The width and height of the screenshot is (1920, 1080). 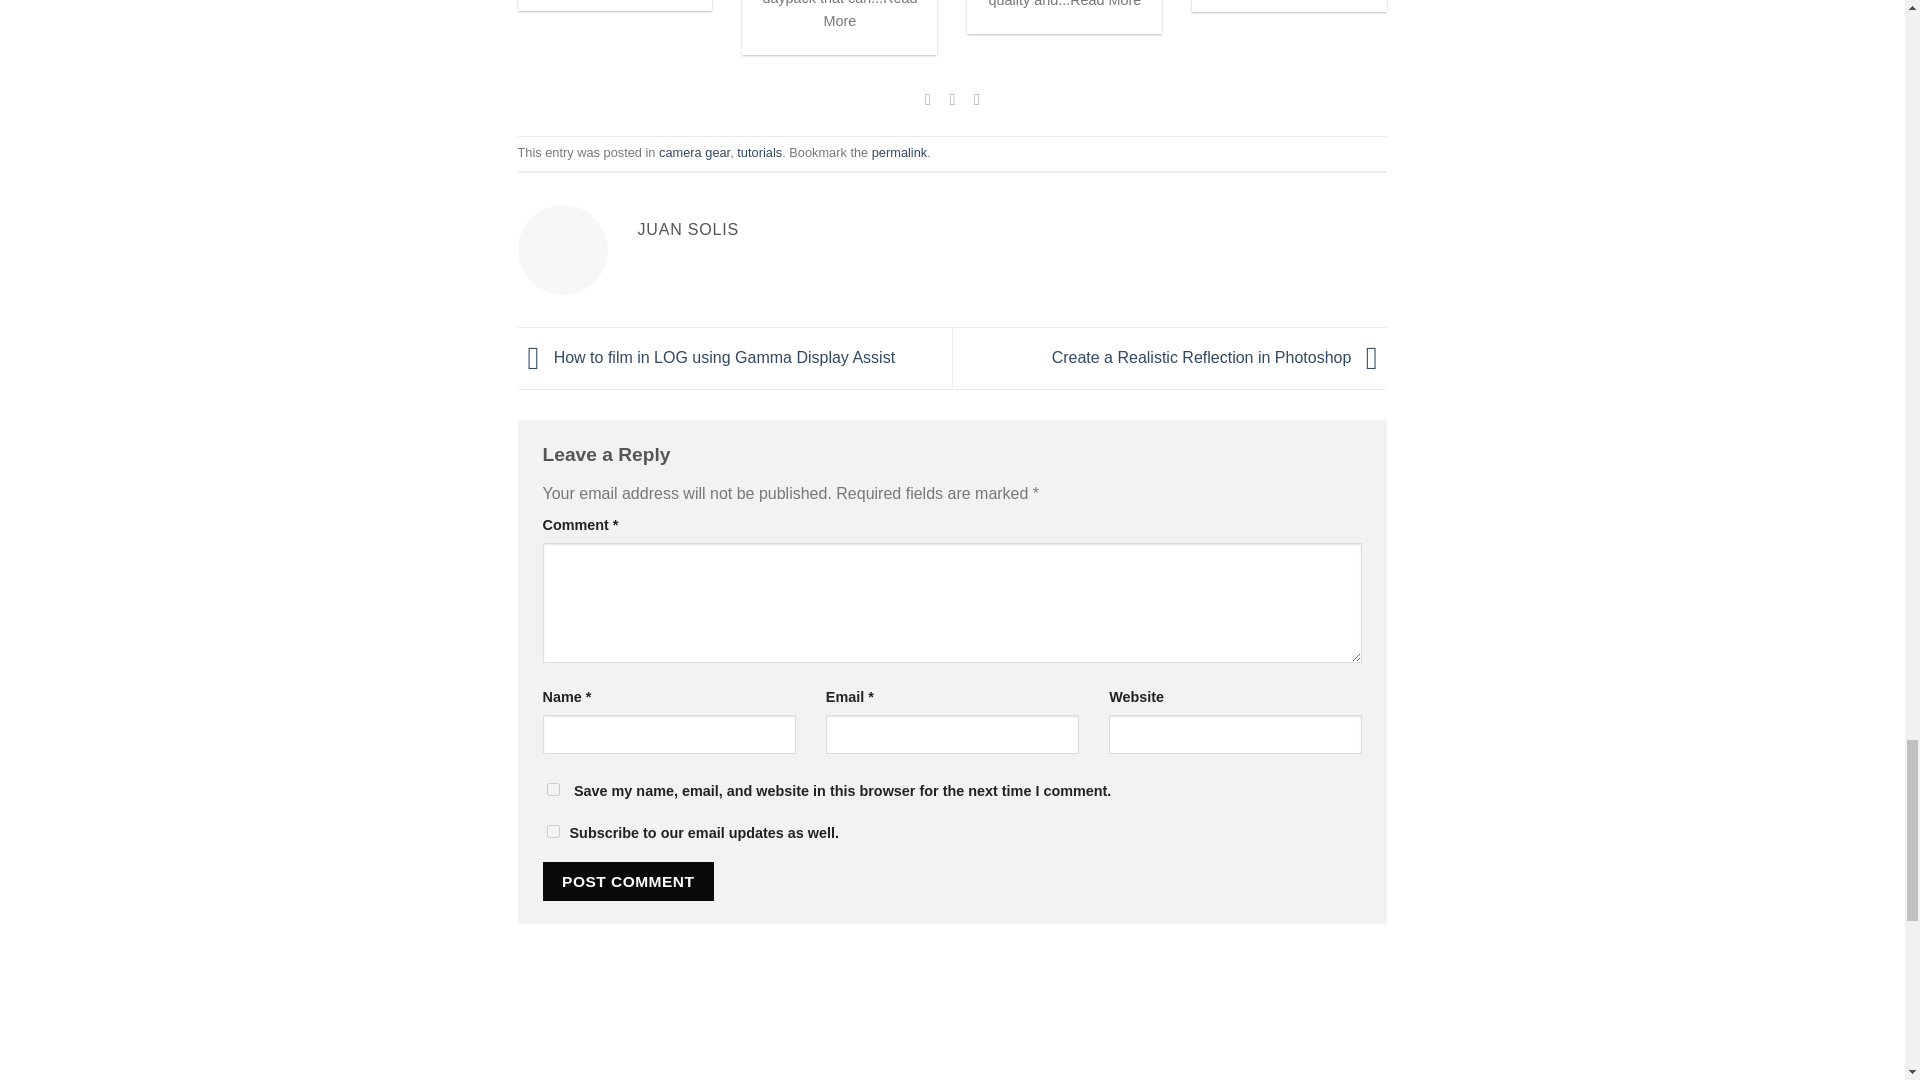 I want to click on Share on Facebook, so click(x=928, y=98).